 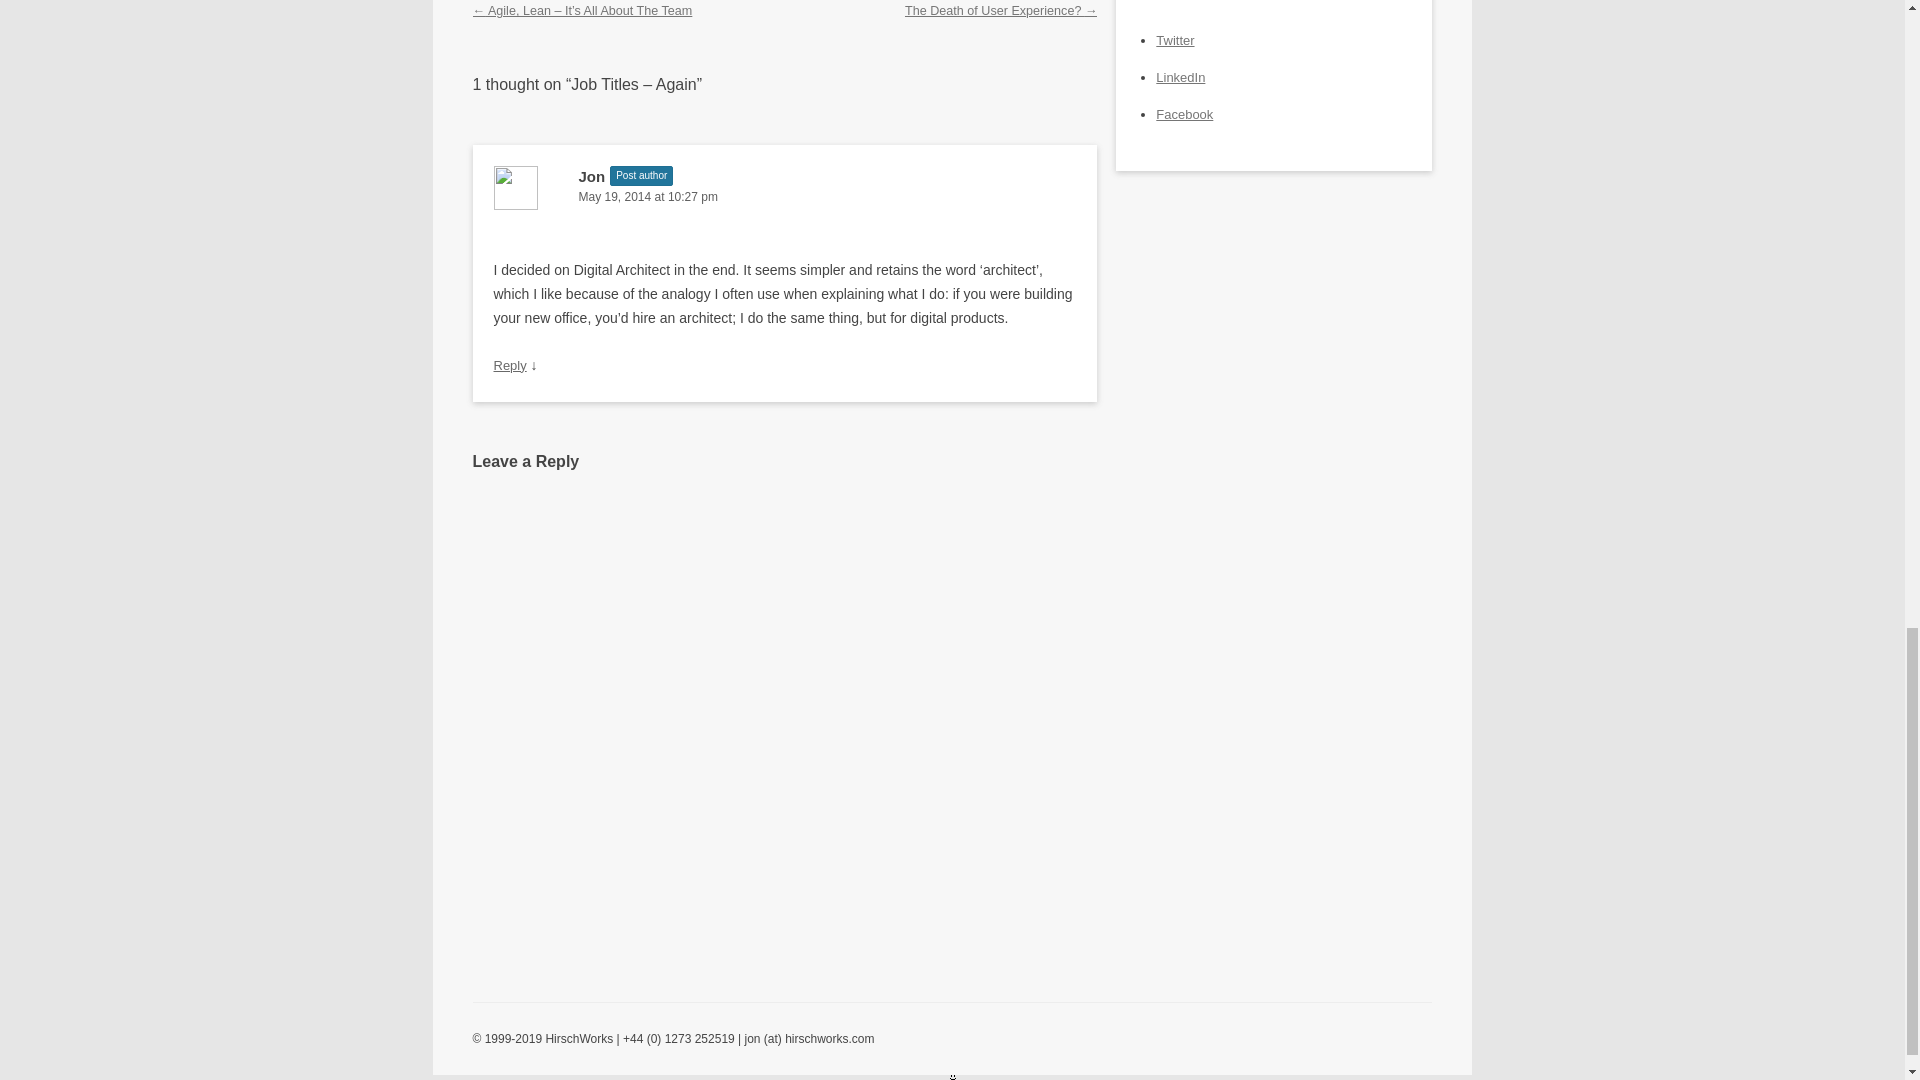 I want to click on Twitter, so click(x=1174, y=40).